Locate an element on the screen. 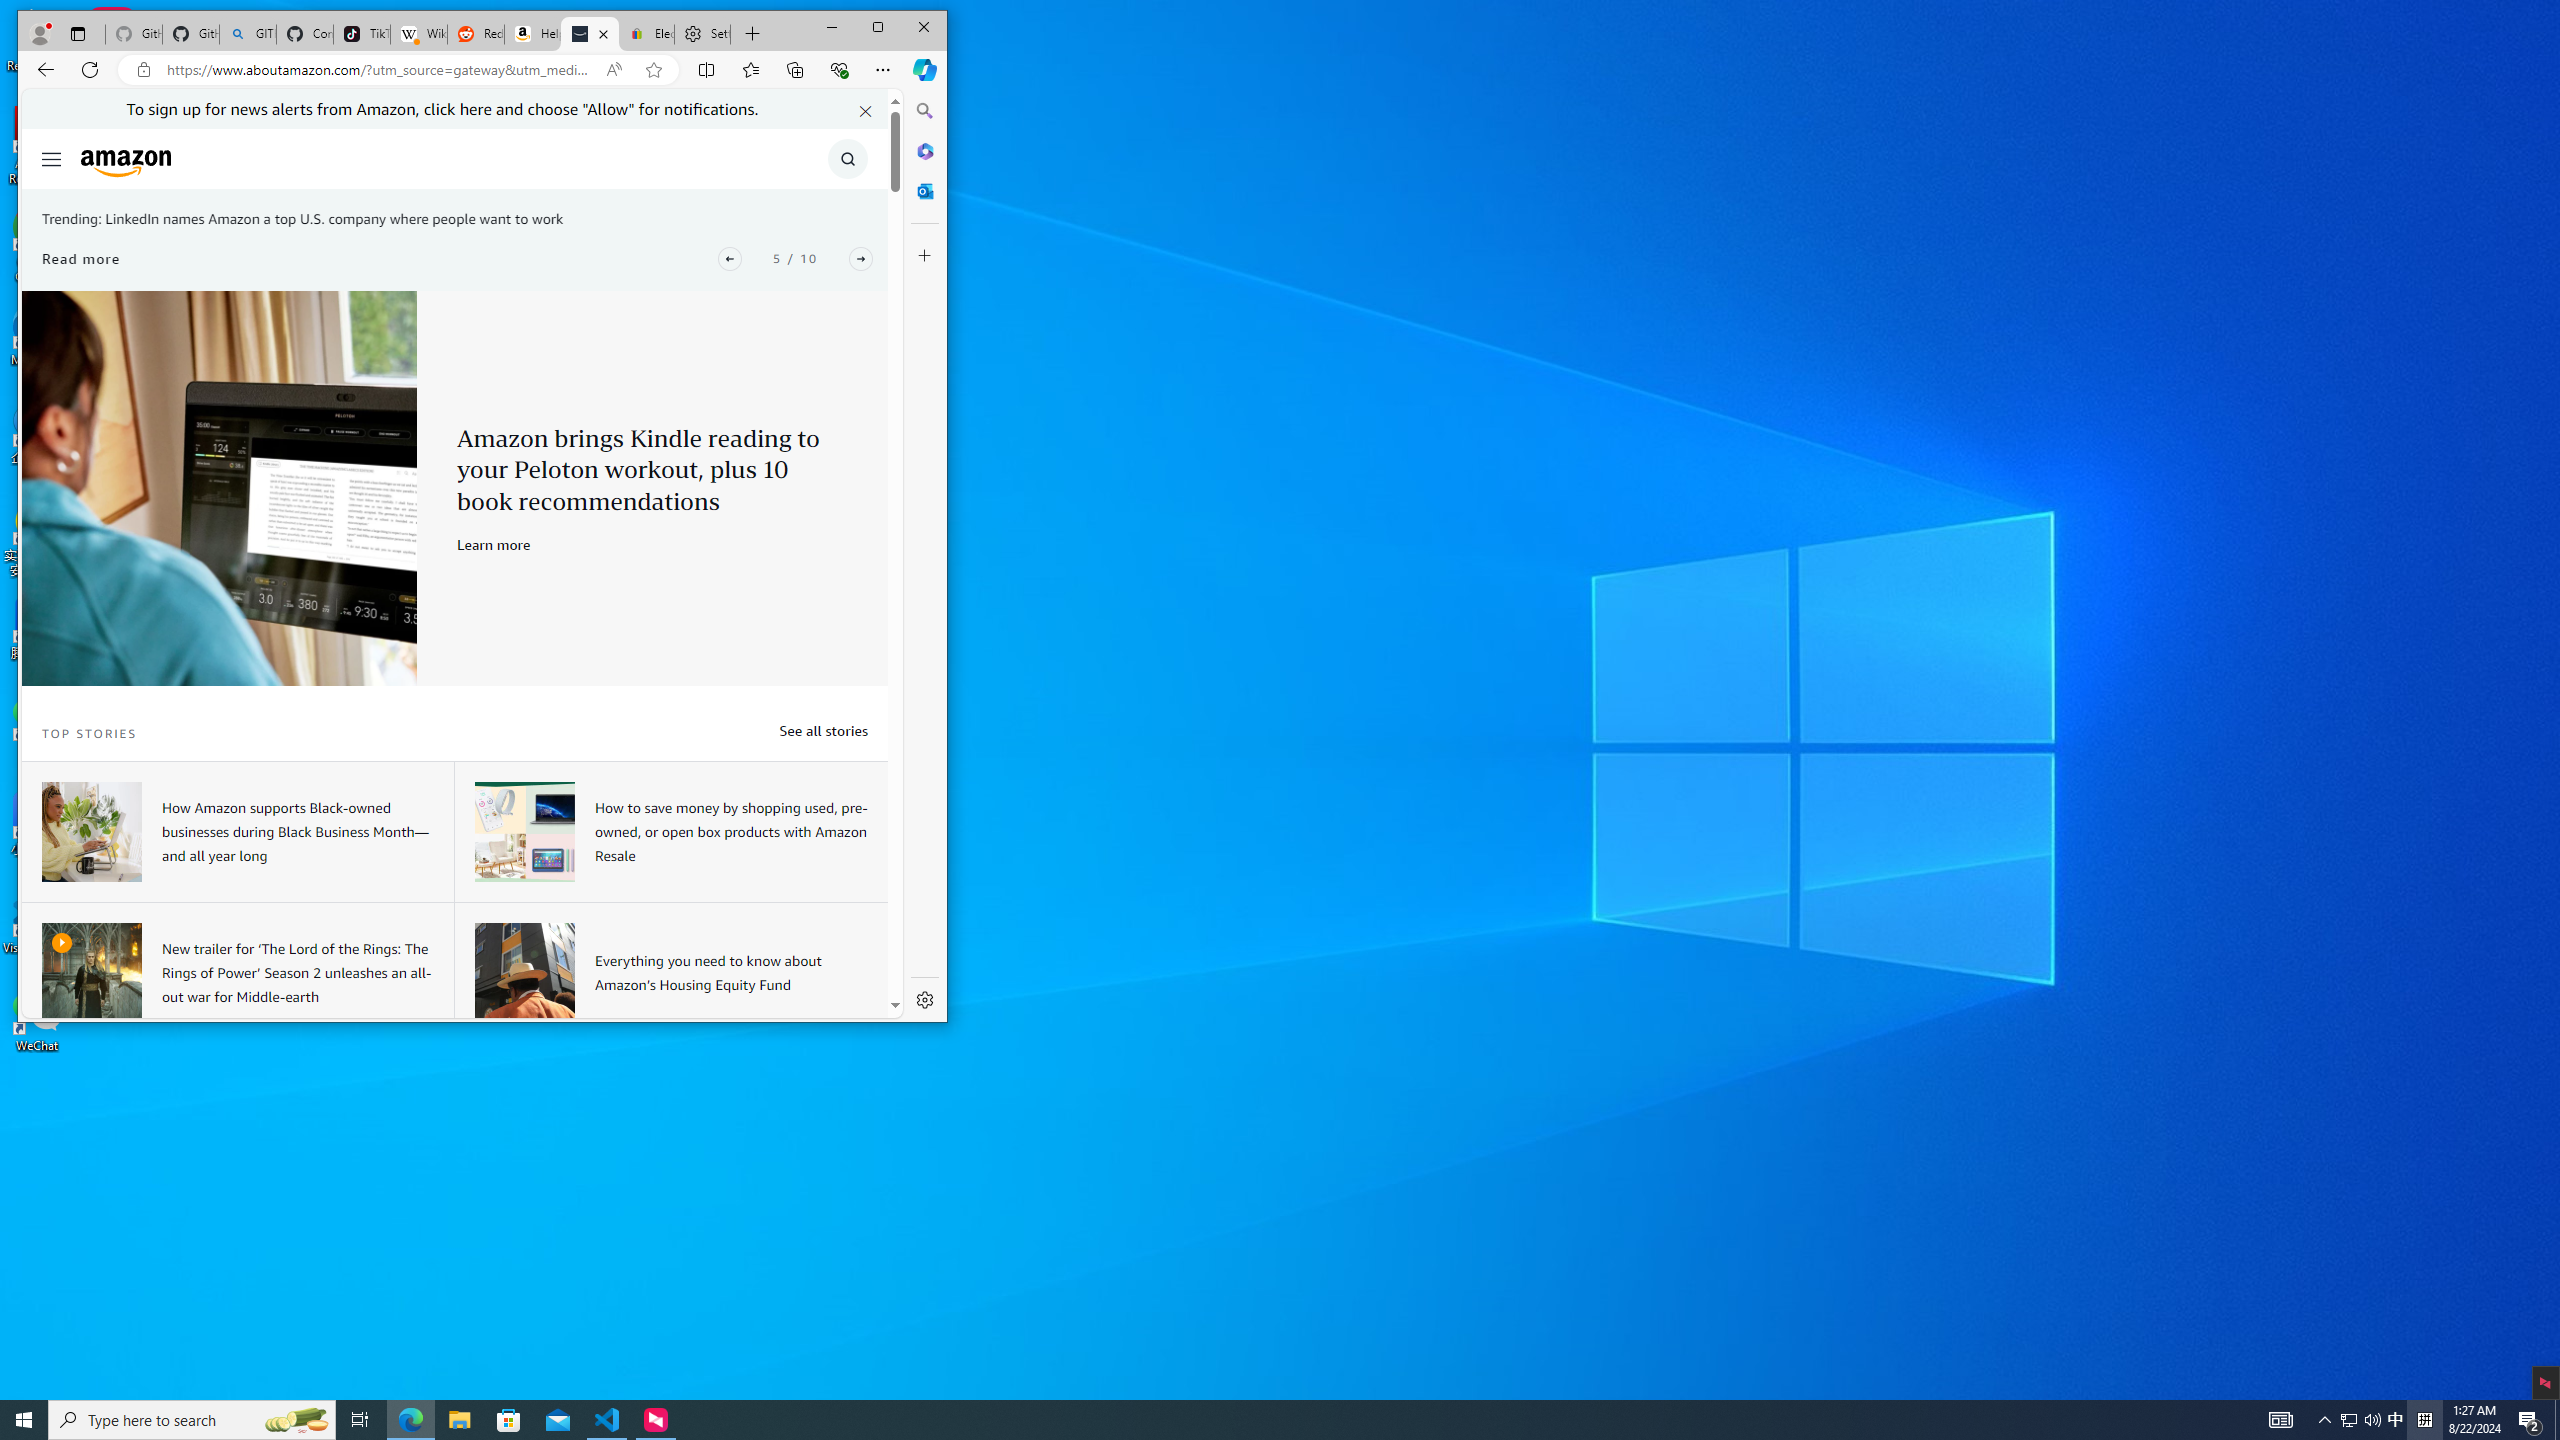 This screenshot has height=1440, width=2560. Class: burger-menu is located at coordinates (50, 158).